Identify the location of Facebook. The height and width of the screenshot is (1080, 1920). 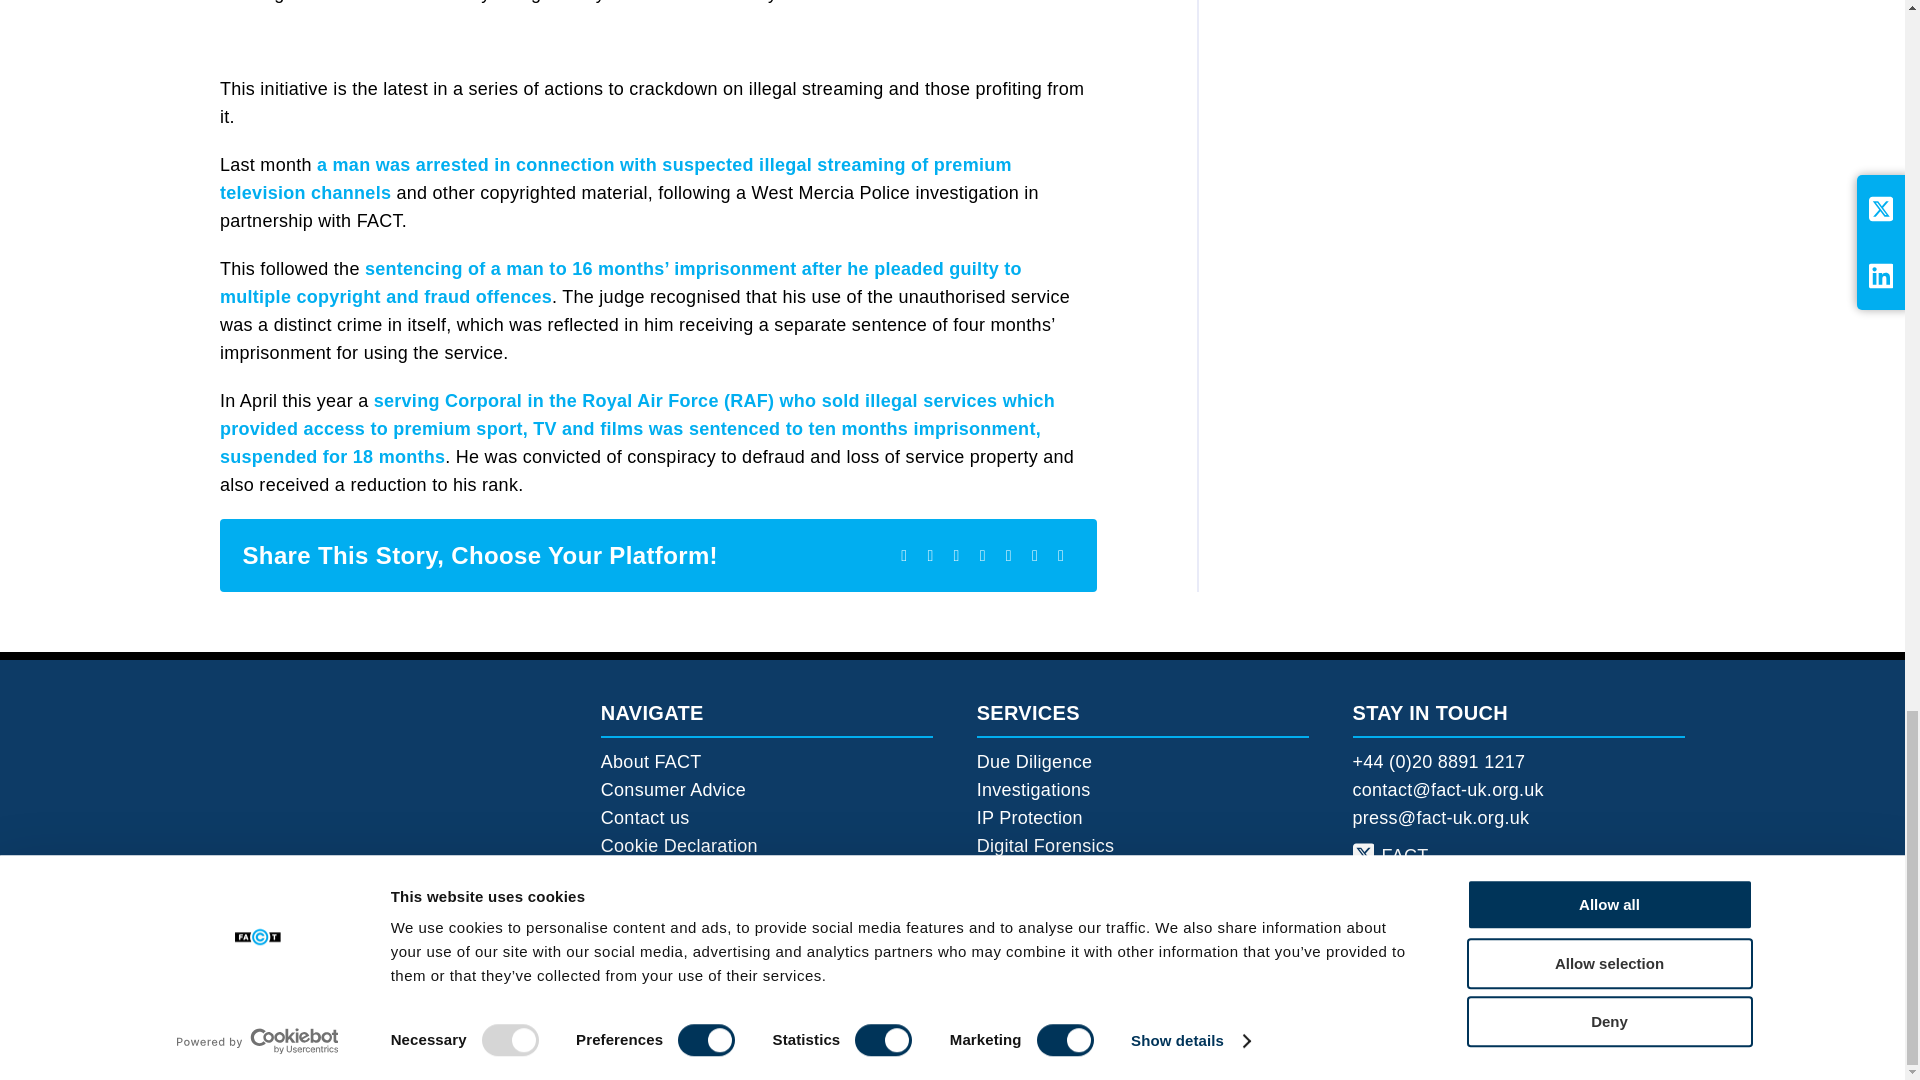
(904, 556).